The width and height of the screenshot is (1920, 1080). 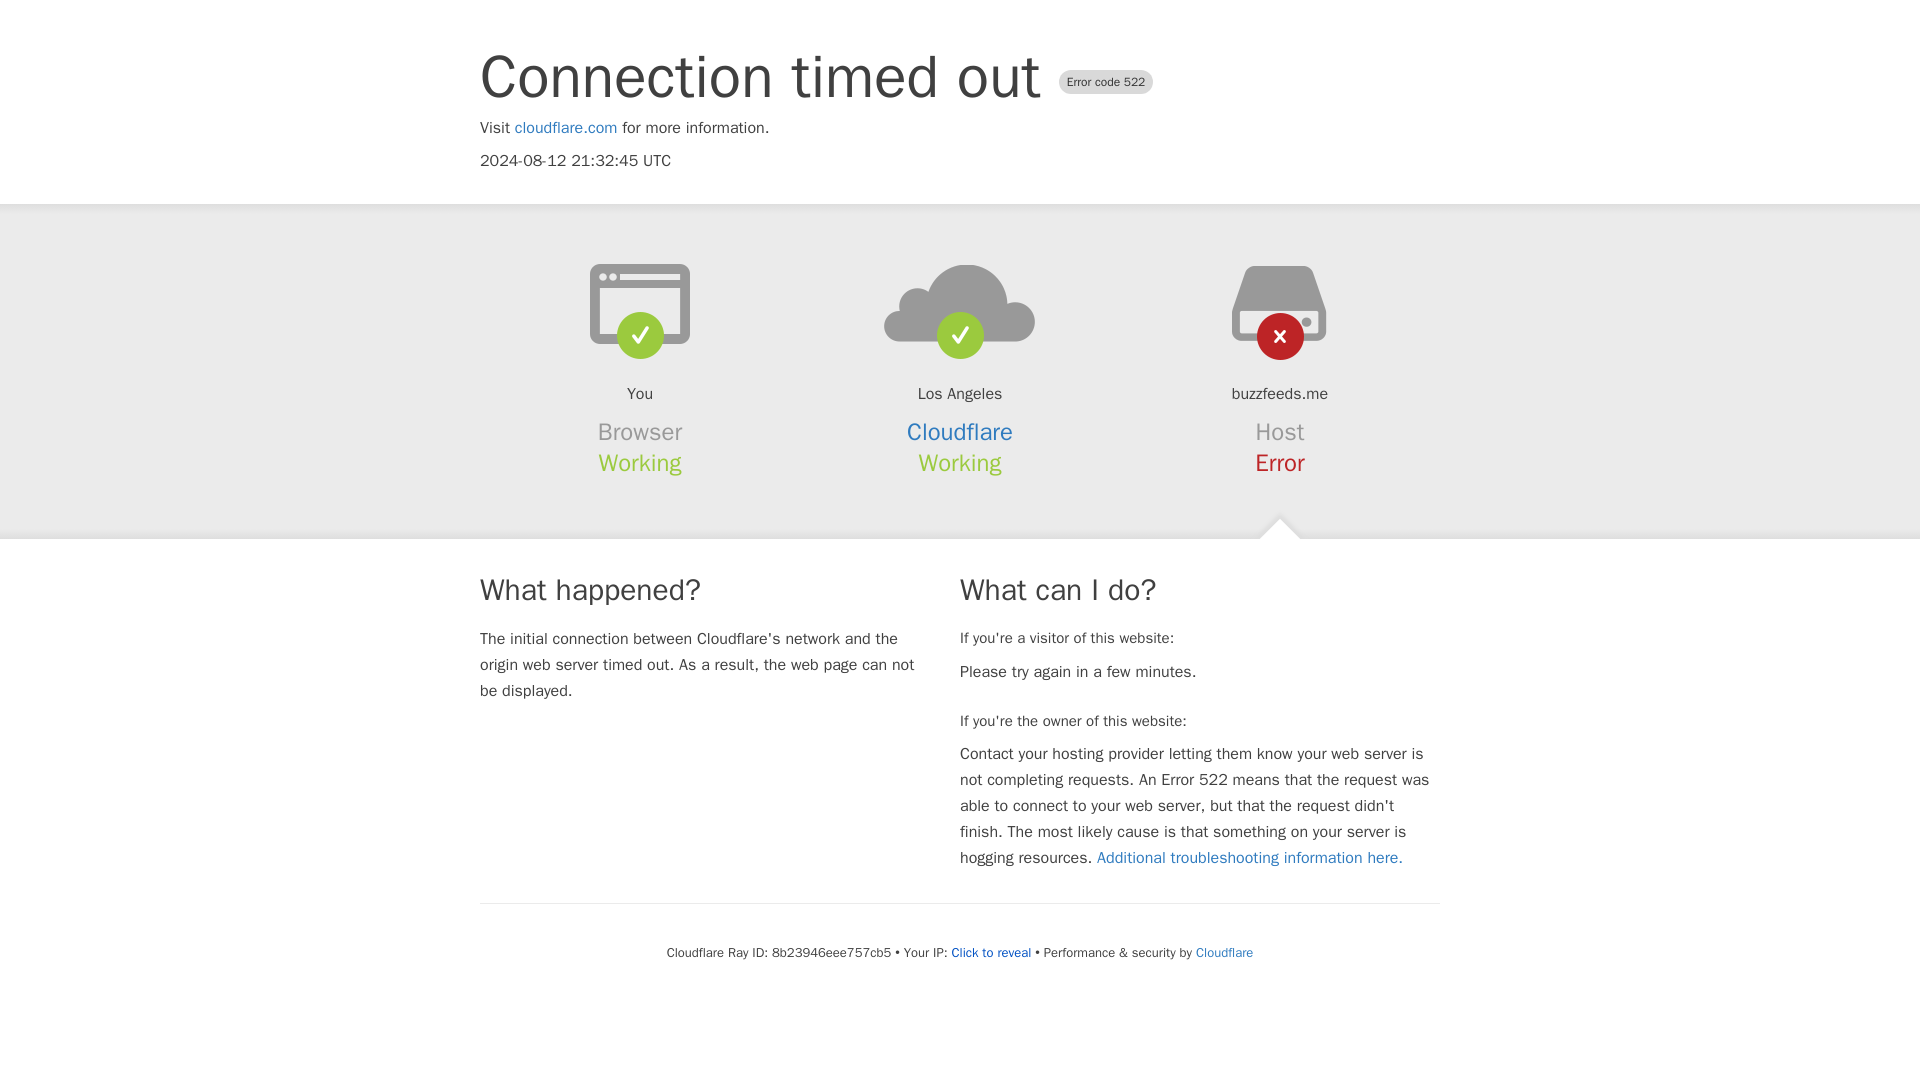 I want to click on Click to reveal, so click(x=990, y=952).